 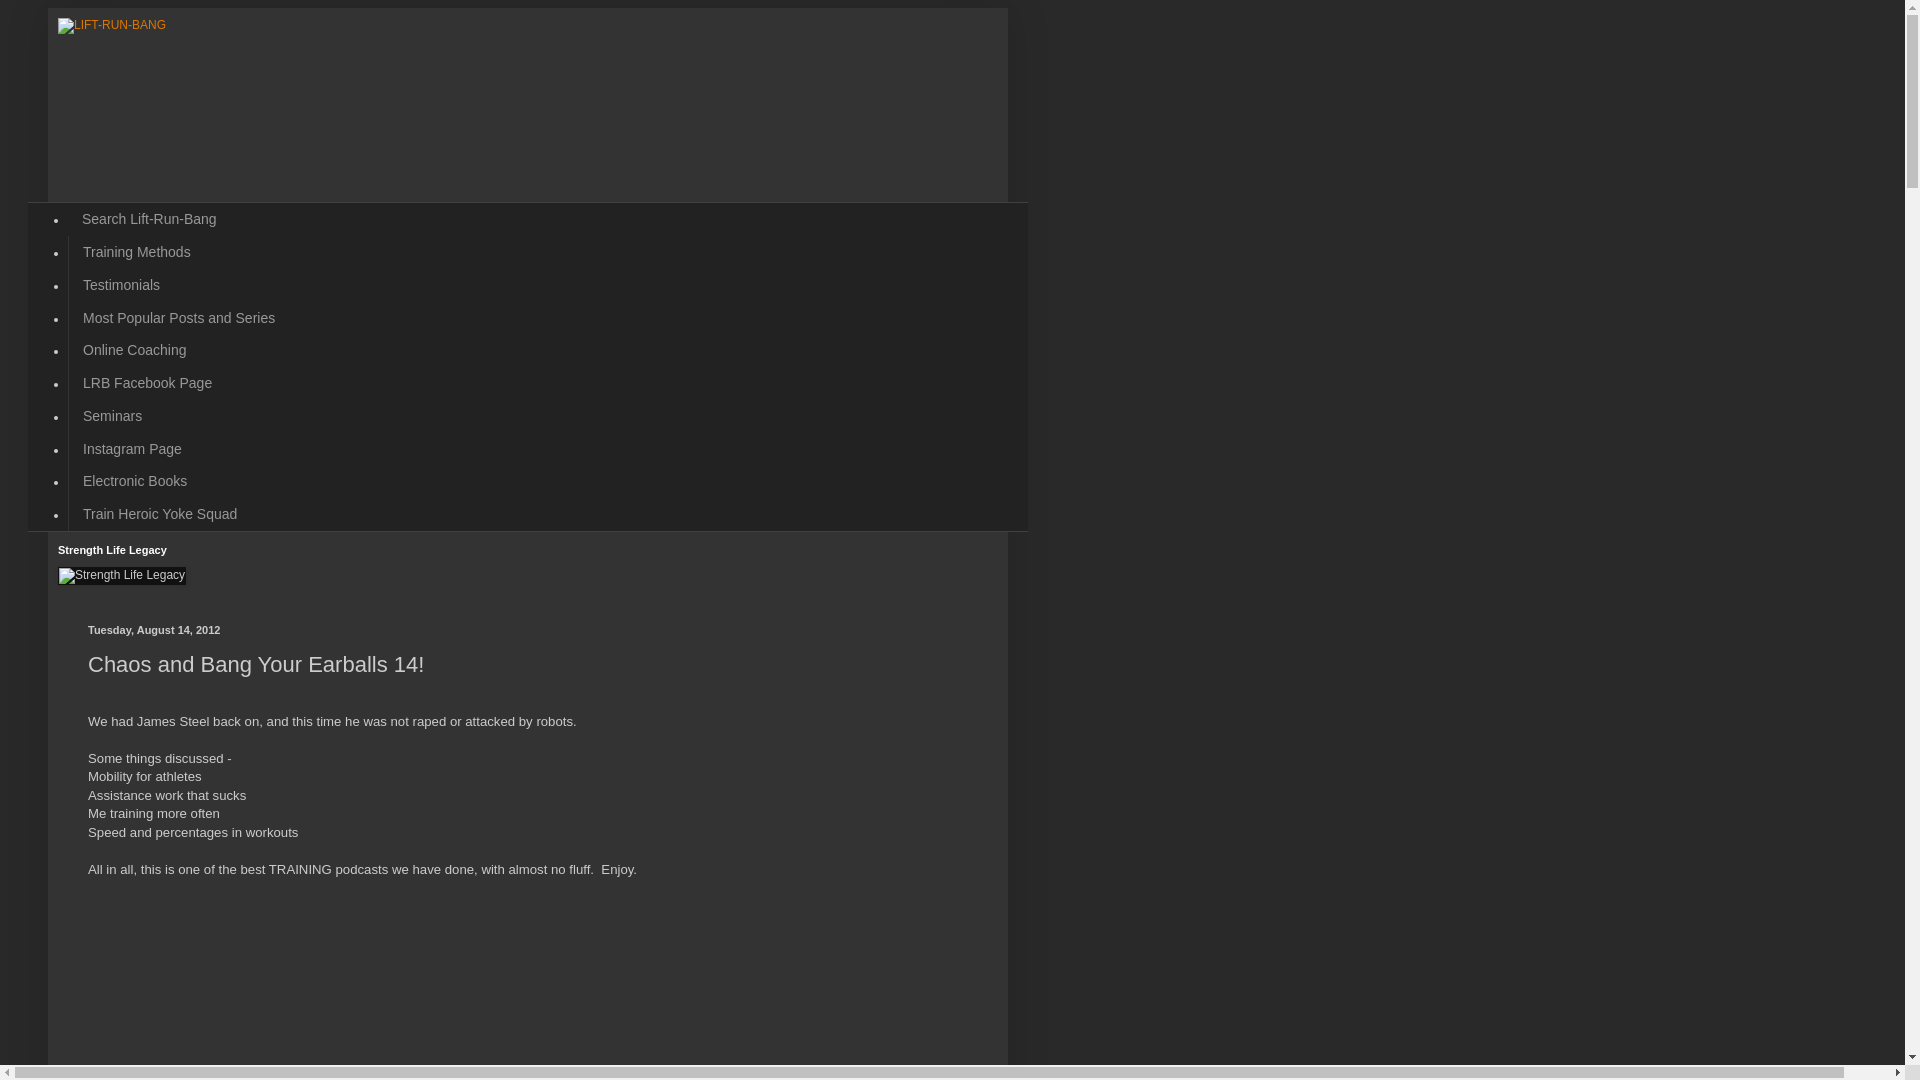 I want to click on Train Heroic Yoke Squad, so click(x=159, y=514).